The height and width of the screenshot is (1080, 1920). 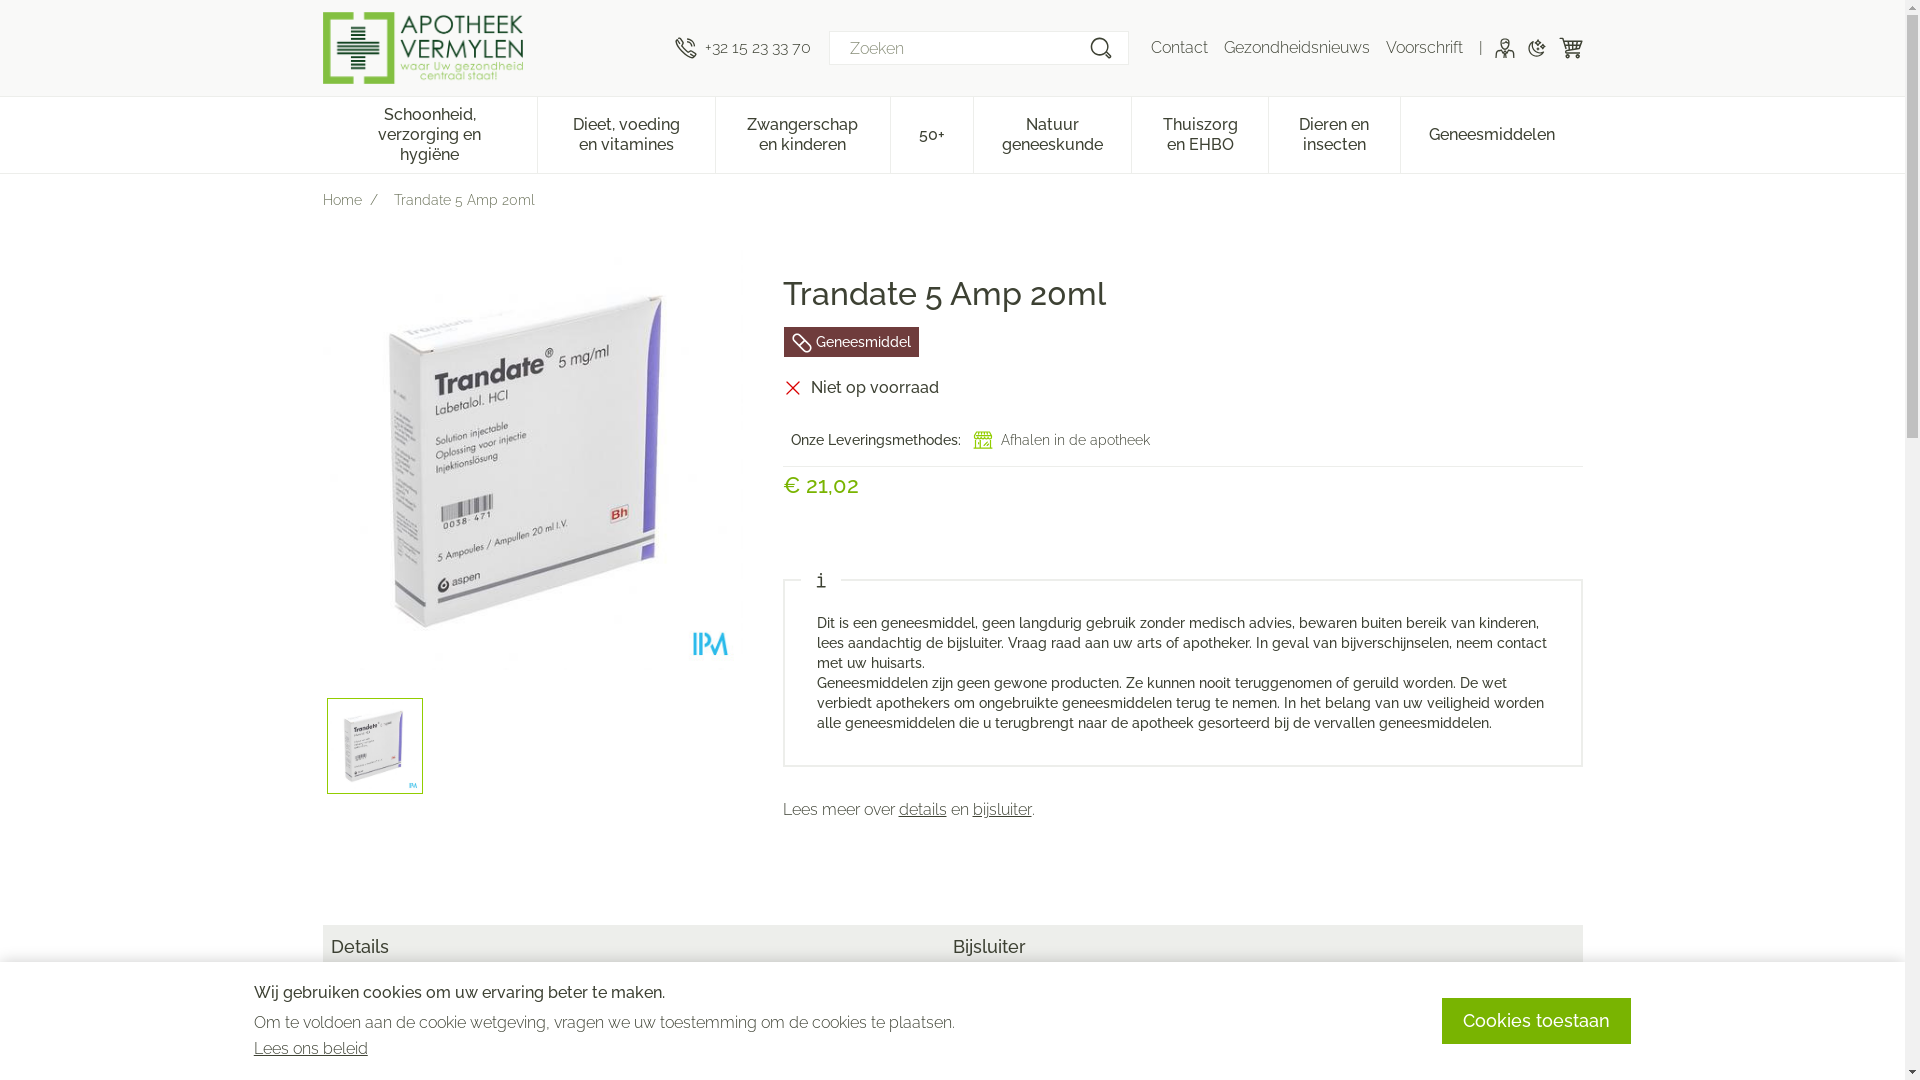 I want to click on Home, so click(x=342, y=200).